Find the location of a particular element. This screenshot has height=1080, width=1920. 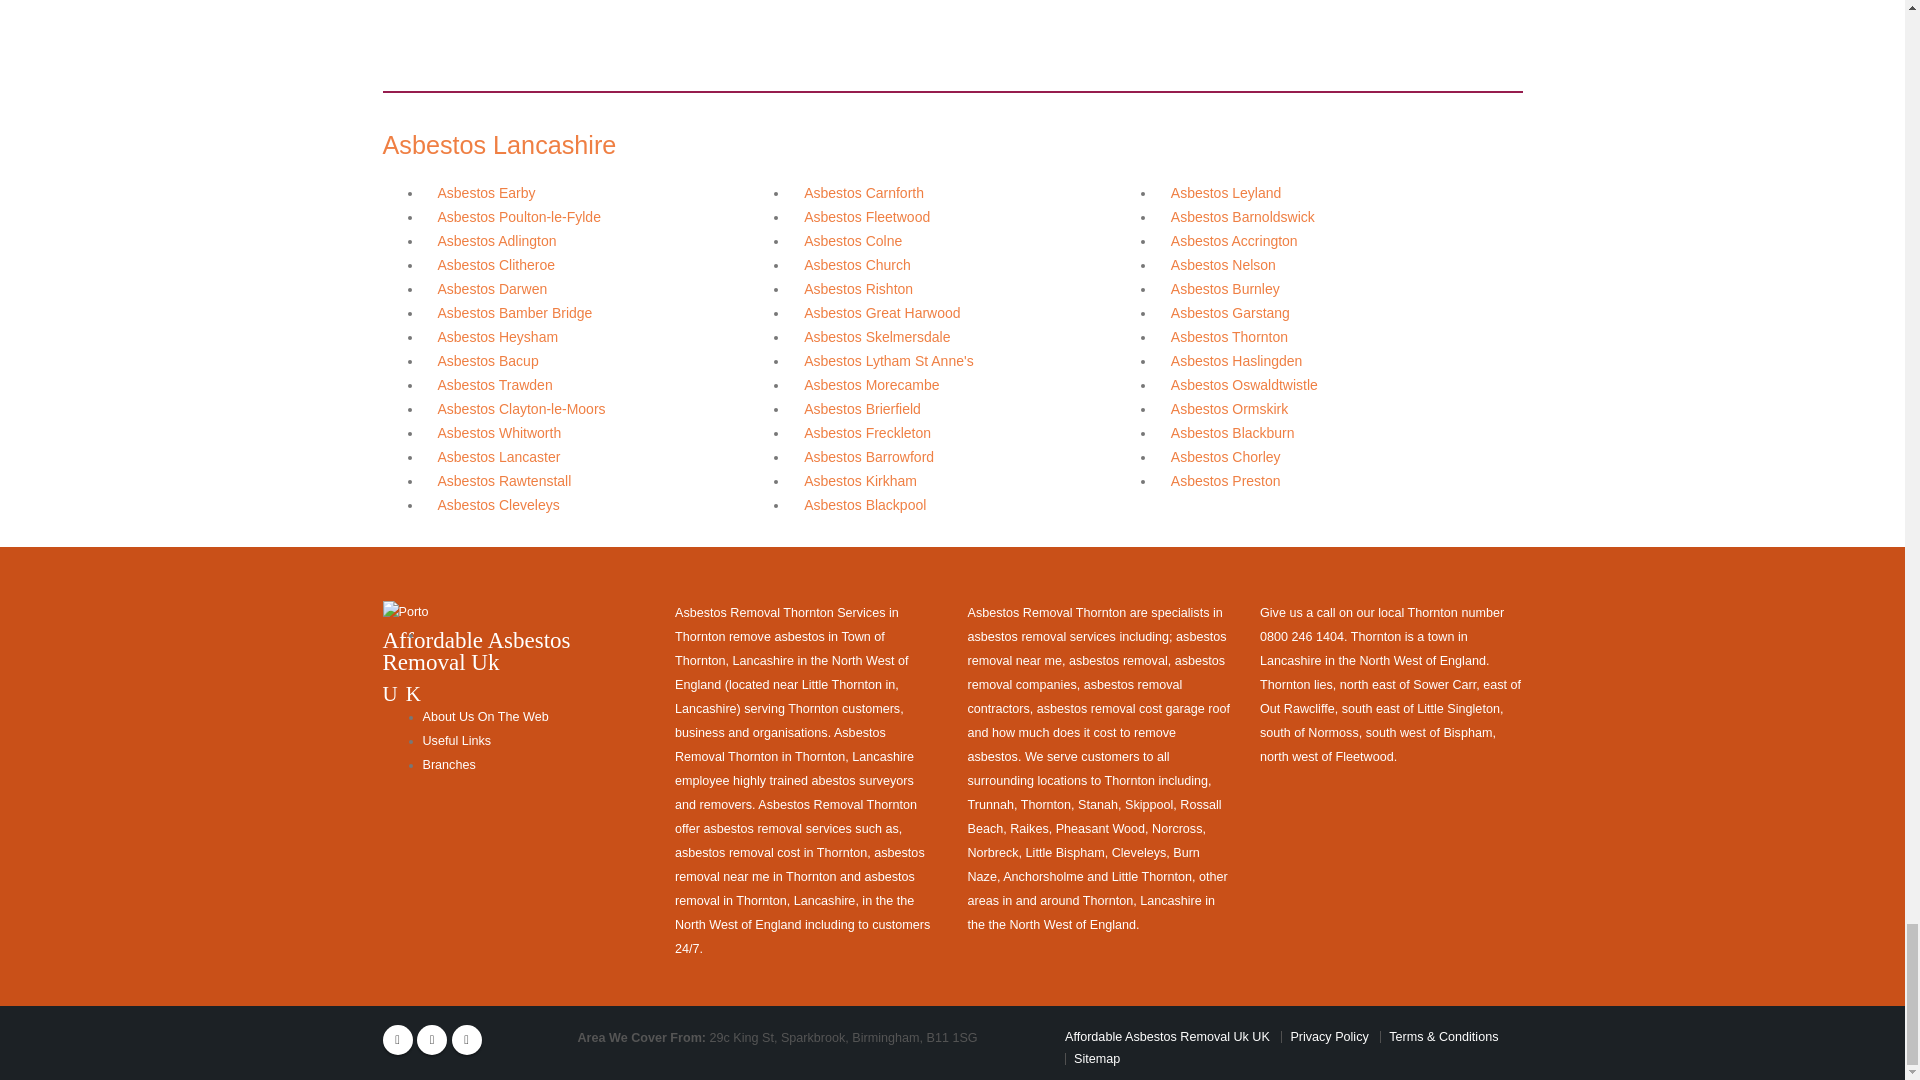

Linkedin is located at coordinates (466, 1040).